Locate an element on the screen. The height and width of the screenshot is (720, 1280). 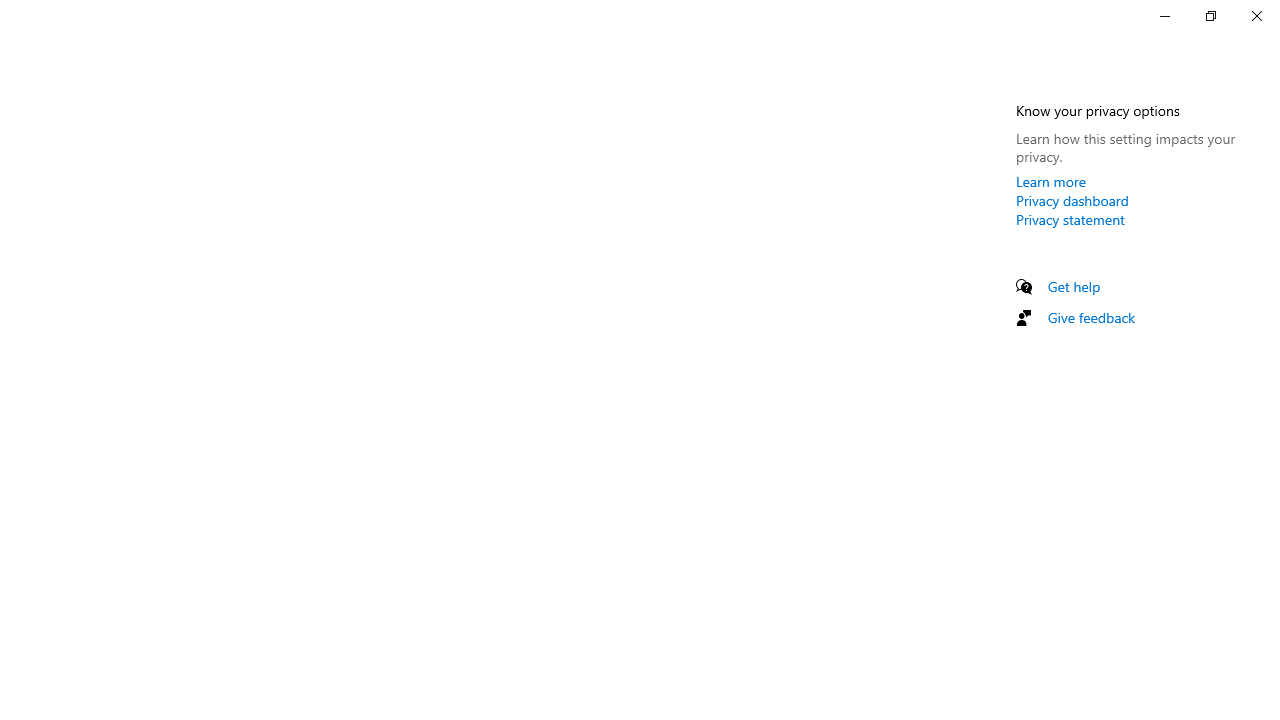
Privacy statement is located at coordinates (1070, 219).